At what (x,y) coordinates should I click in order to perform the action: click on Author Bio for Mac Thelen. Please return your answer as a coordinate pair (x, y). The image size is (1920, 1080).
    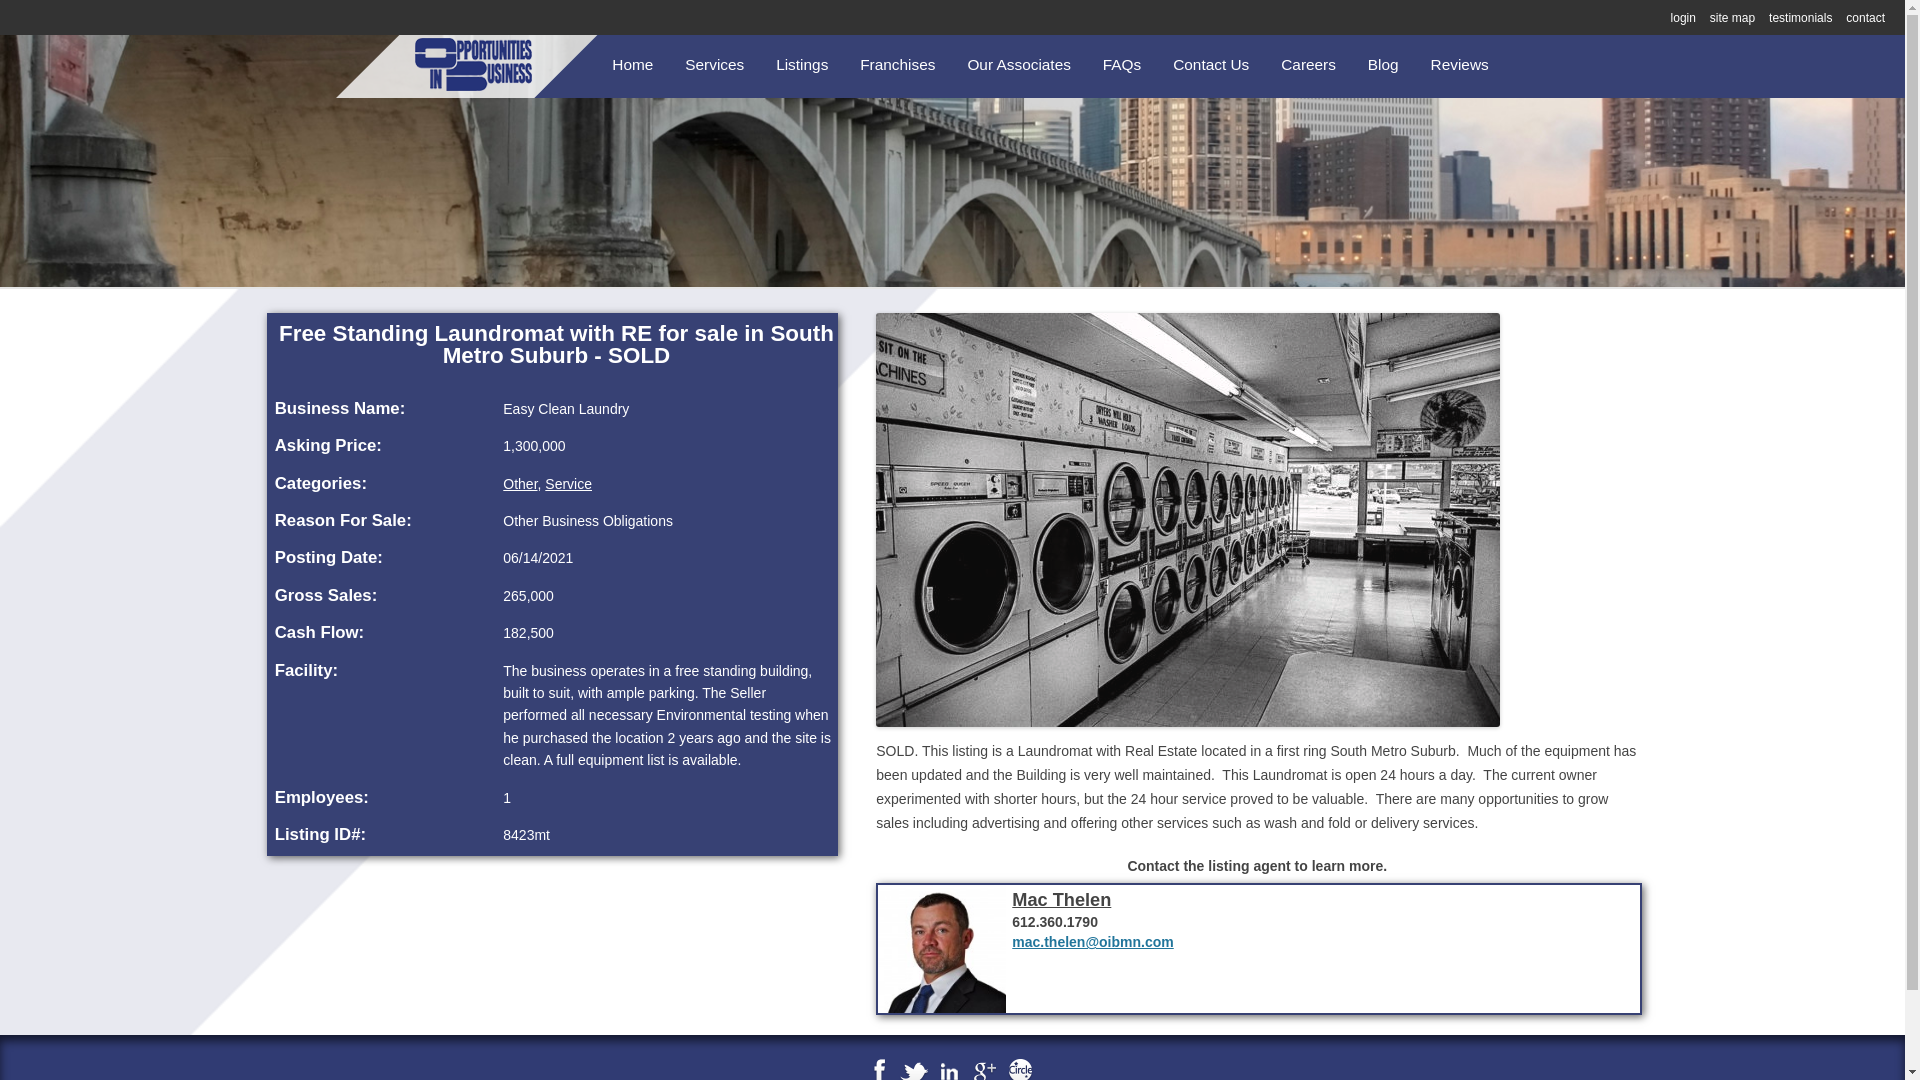
    Looking at the image, I should click on (1061, 900).